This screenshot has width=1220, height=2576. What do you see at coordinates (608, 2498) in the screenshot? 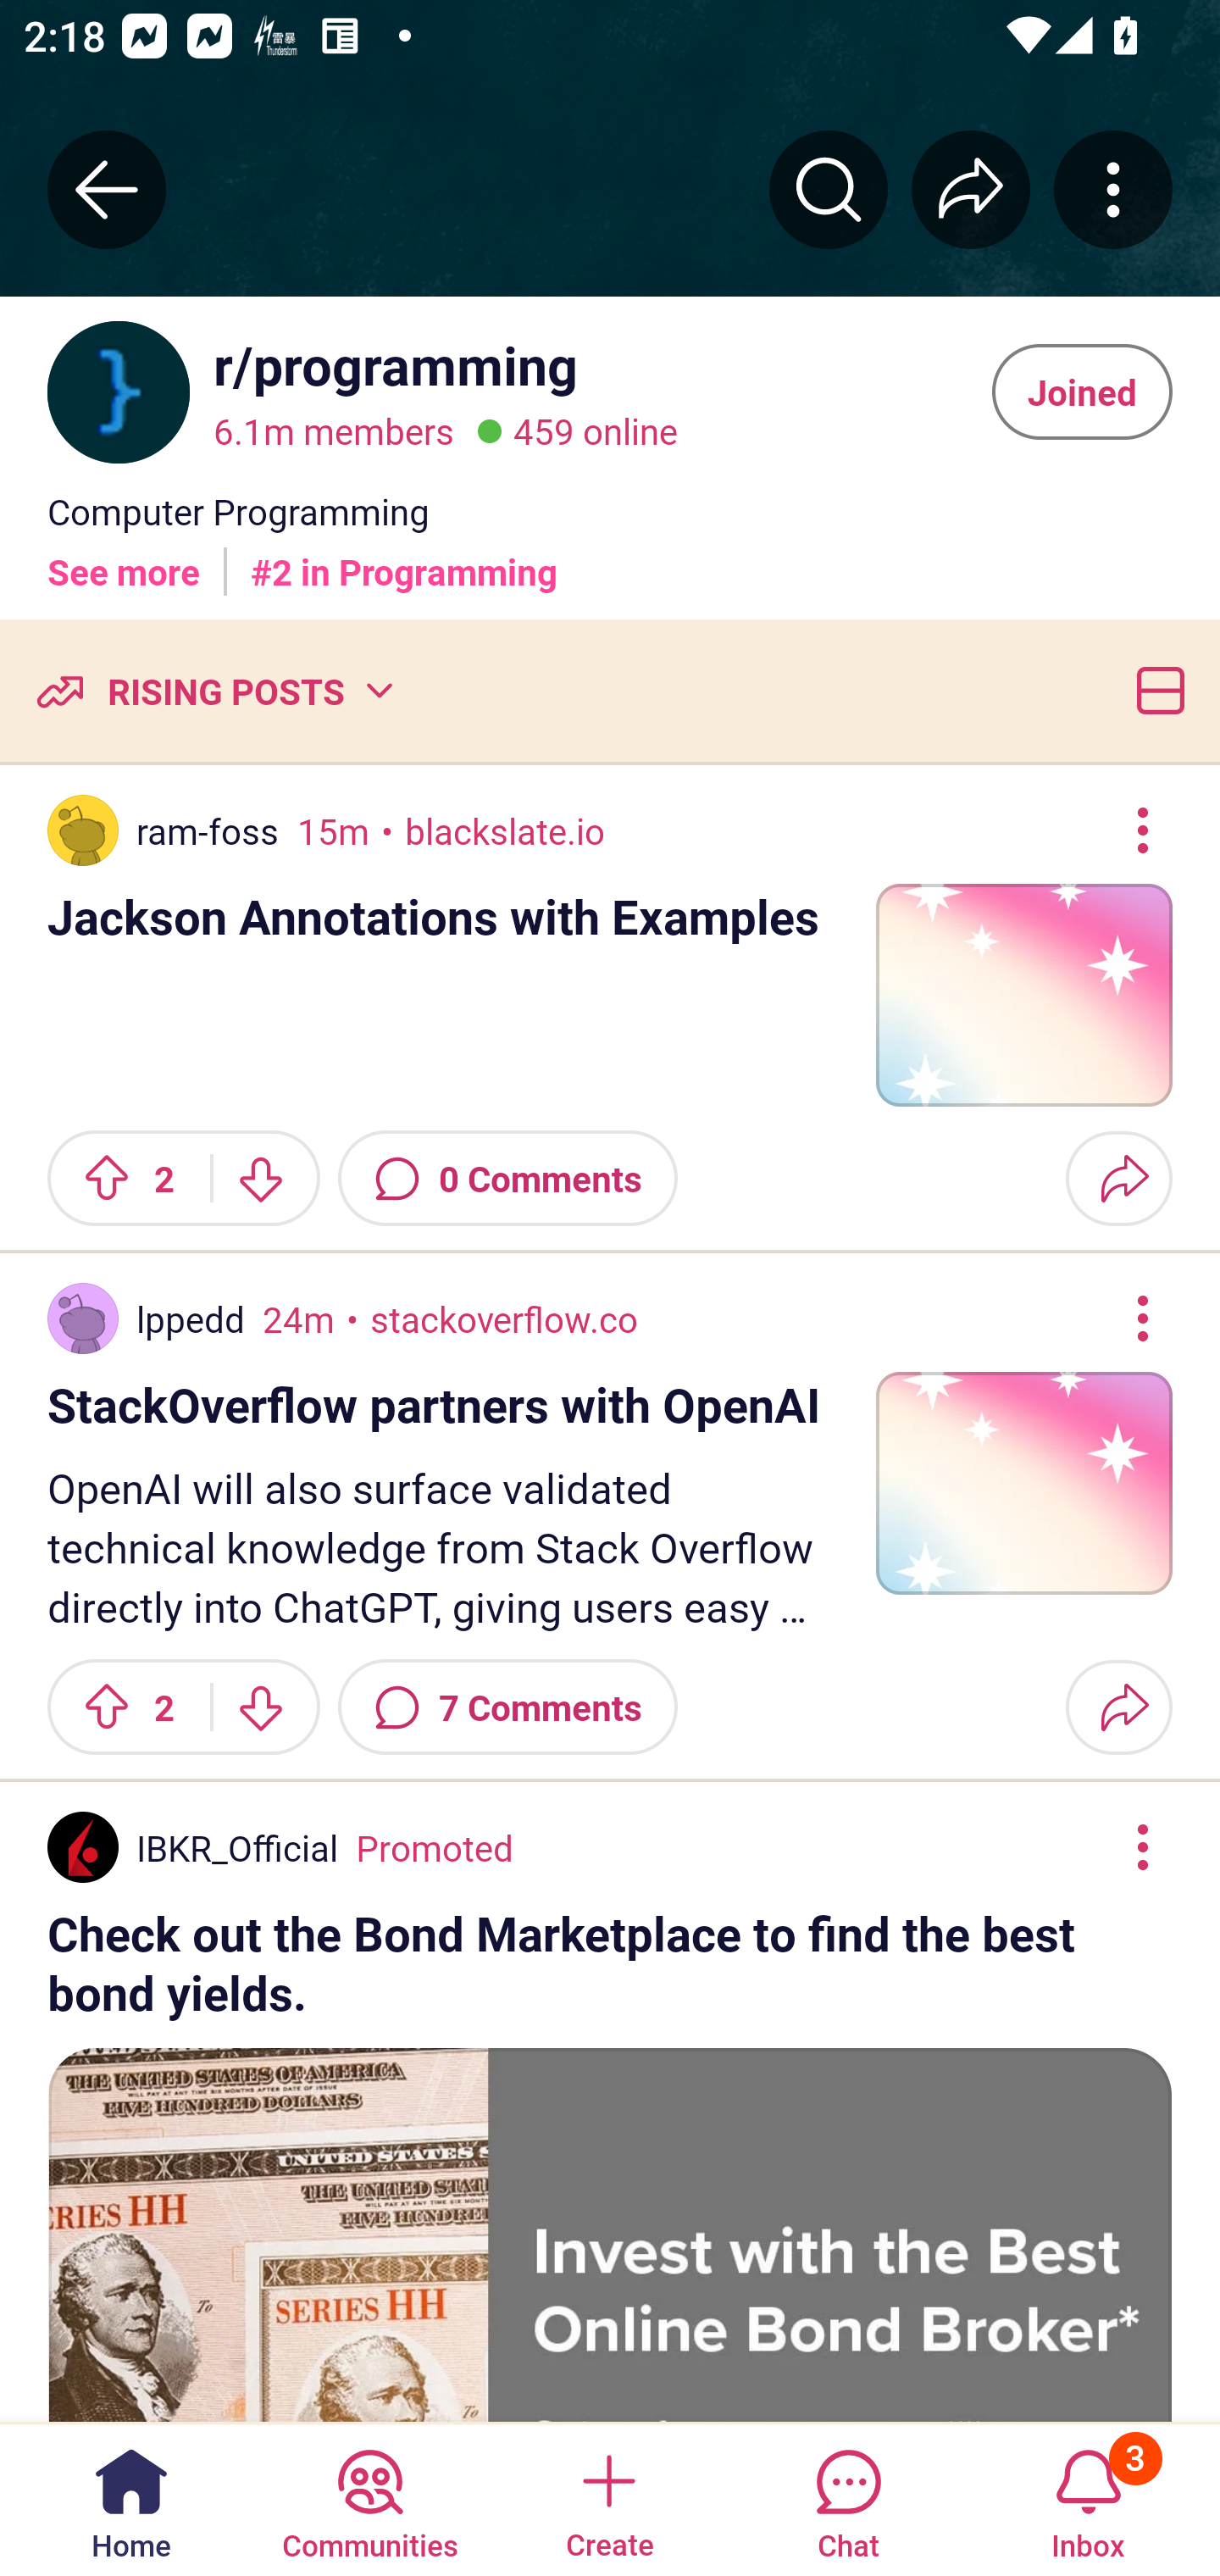
I see `Create a post Create` at bounding box center [608, 2498].